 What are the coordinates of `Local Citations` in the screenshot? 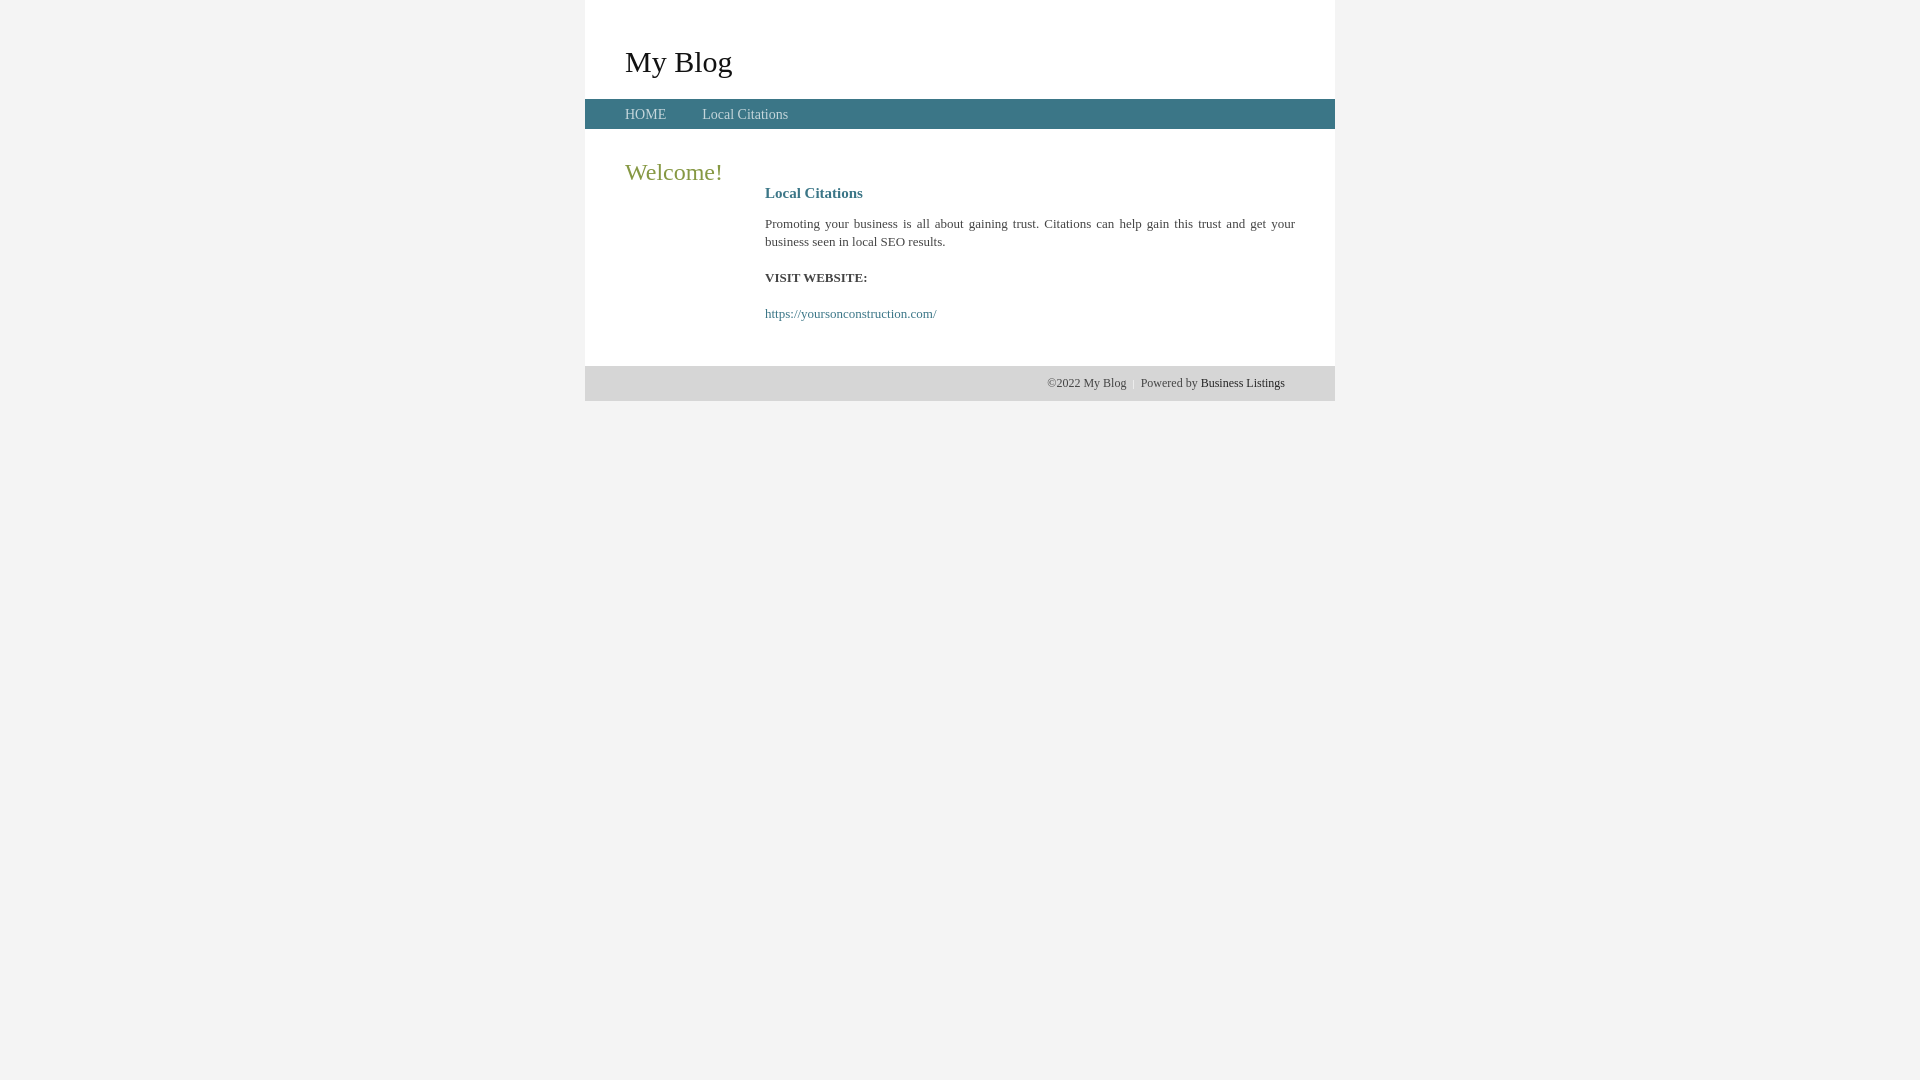 It's located at (745, 114).